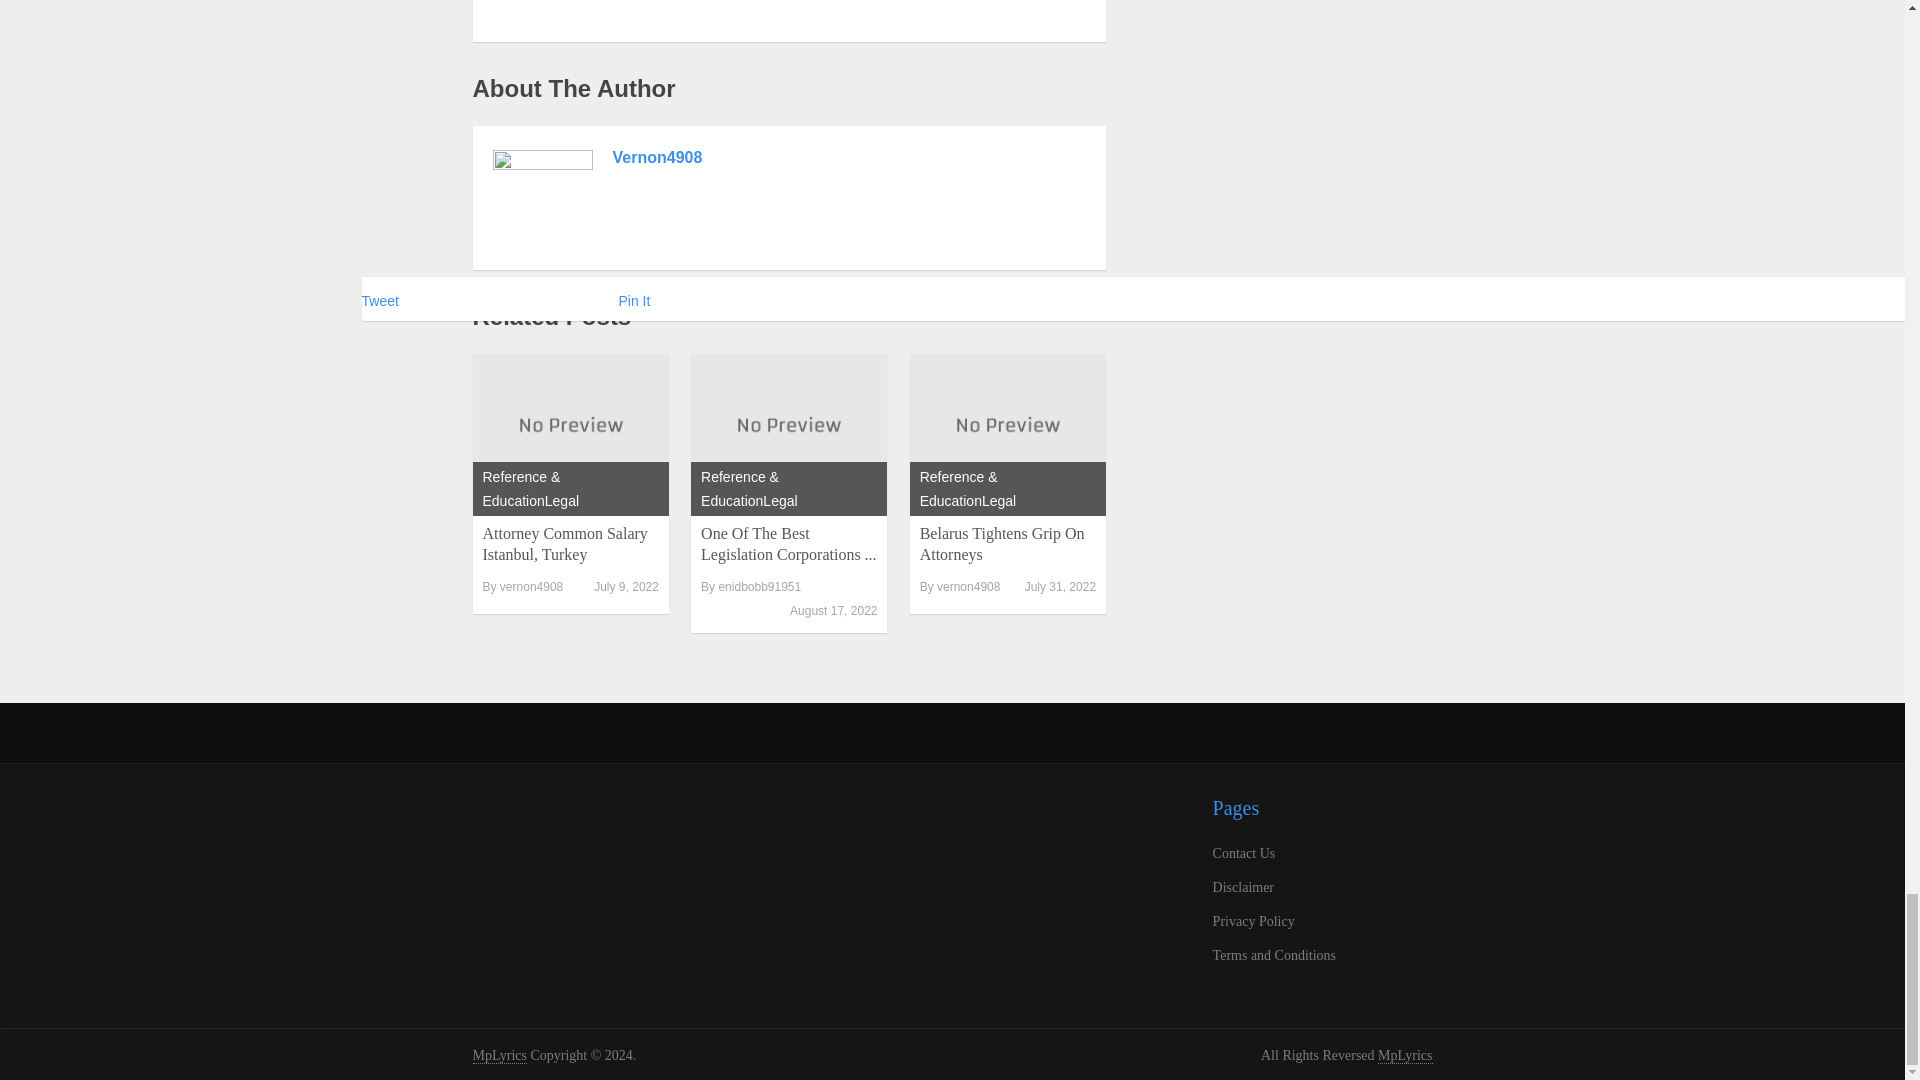 The width and height of the screenshot is (1920, 1080). Describe the element at coordinates (1008, 428) in the screenshot. I see `Belarus Tightens Grip On Attorneys` at that location.